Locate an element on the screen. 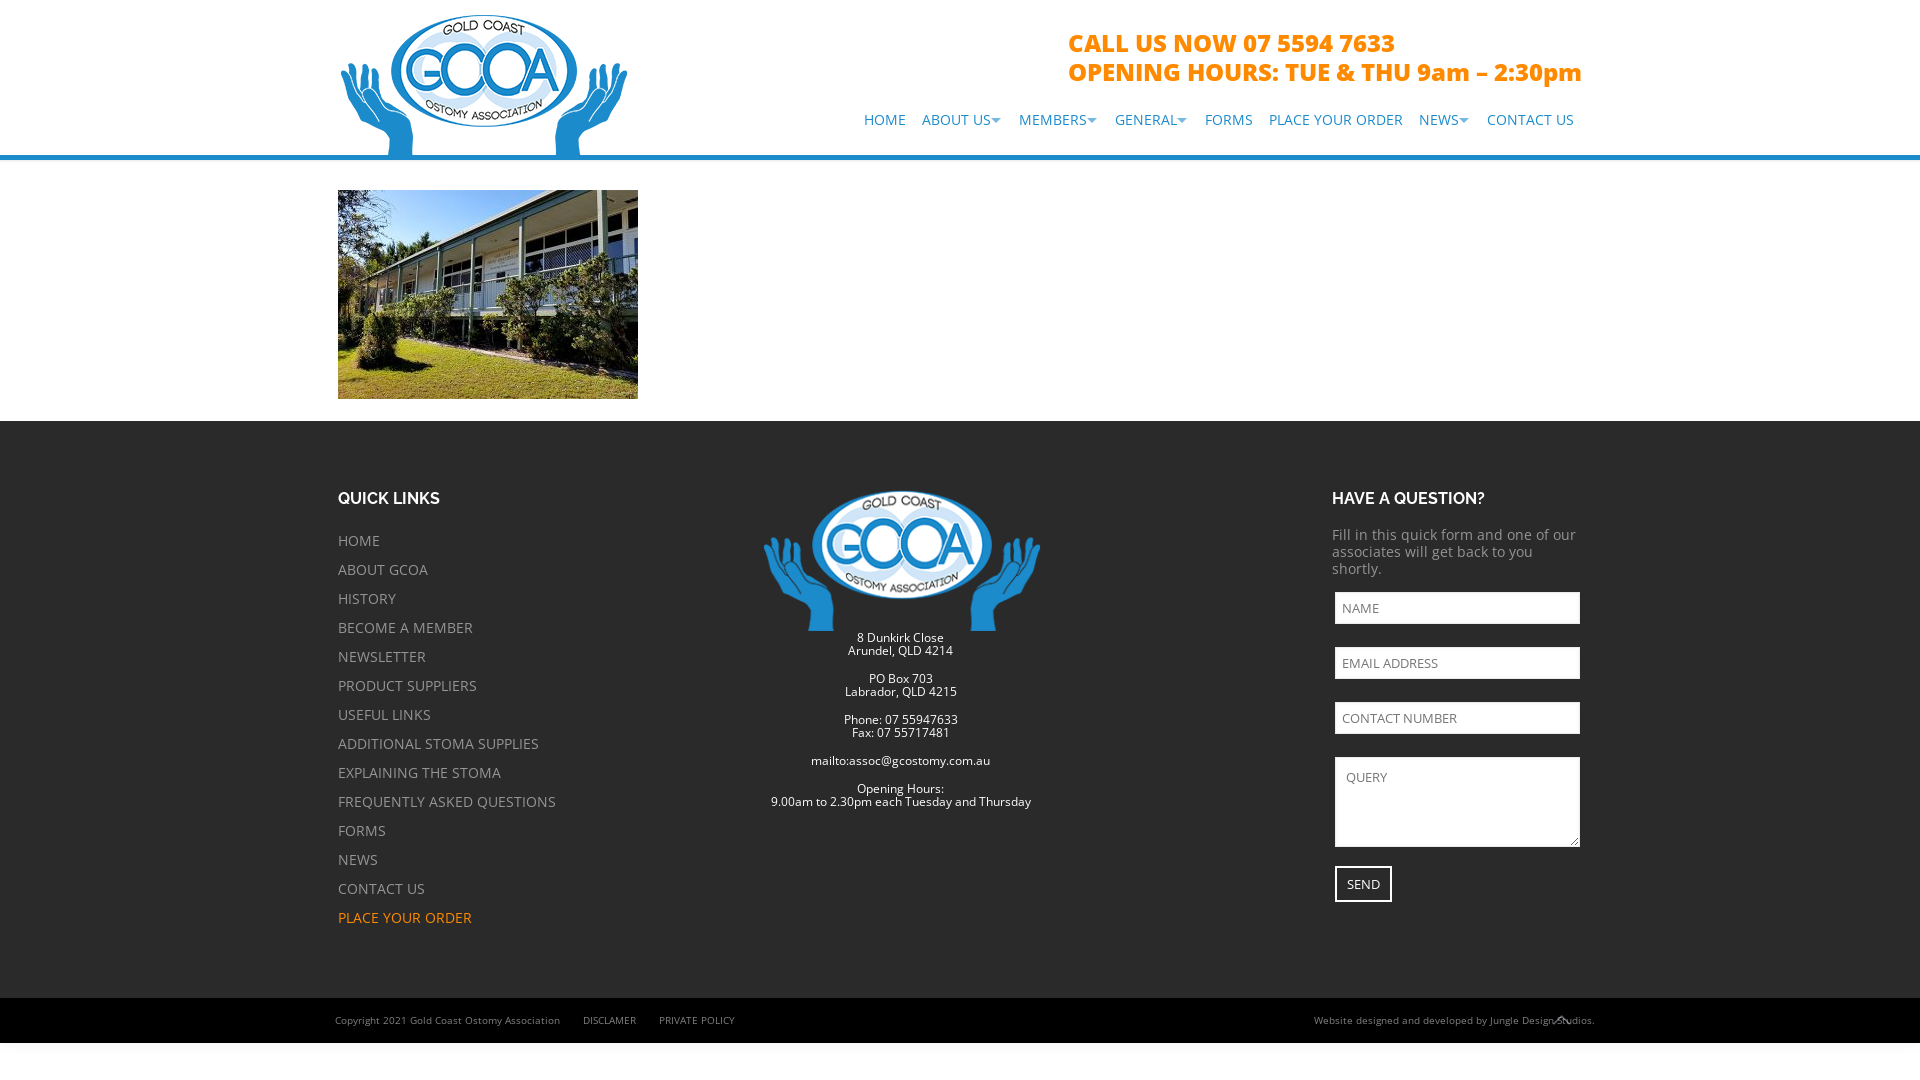 The width and height of the screenshot is (1920, 1080). BECOME A MEMBER is located at coordinates (537, 627).